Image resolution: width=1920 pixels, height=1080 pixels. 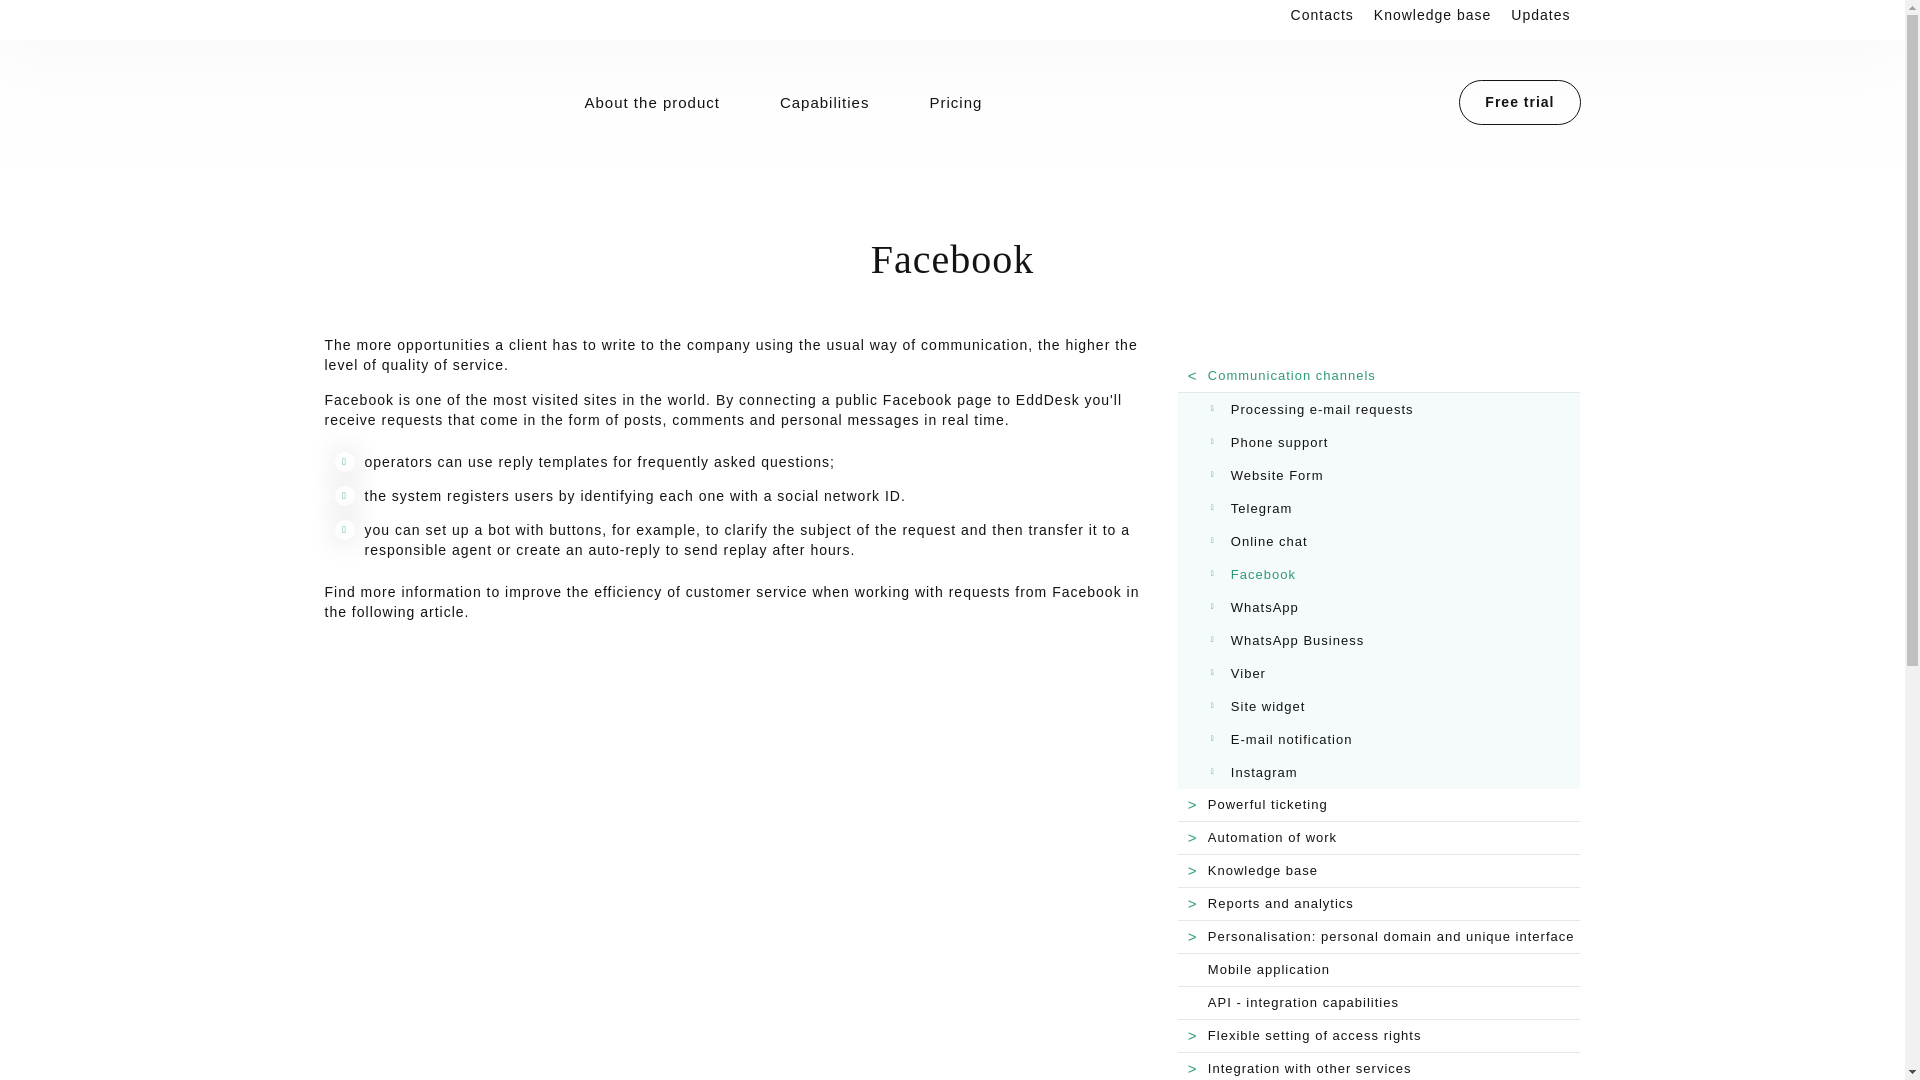 What do you see at coordinates (1540, 15) in the screenshot?
I see `Updates` at bounding box center [1540, 15].